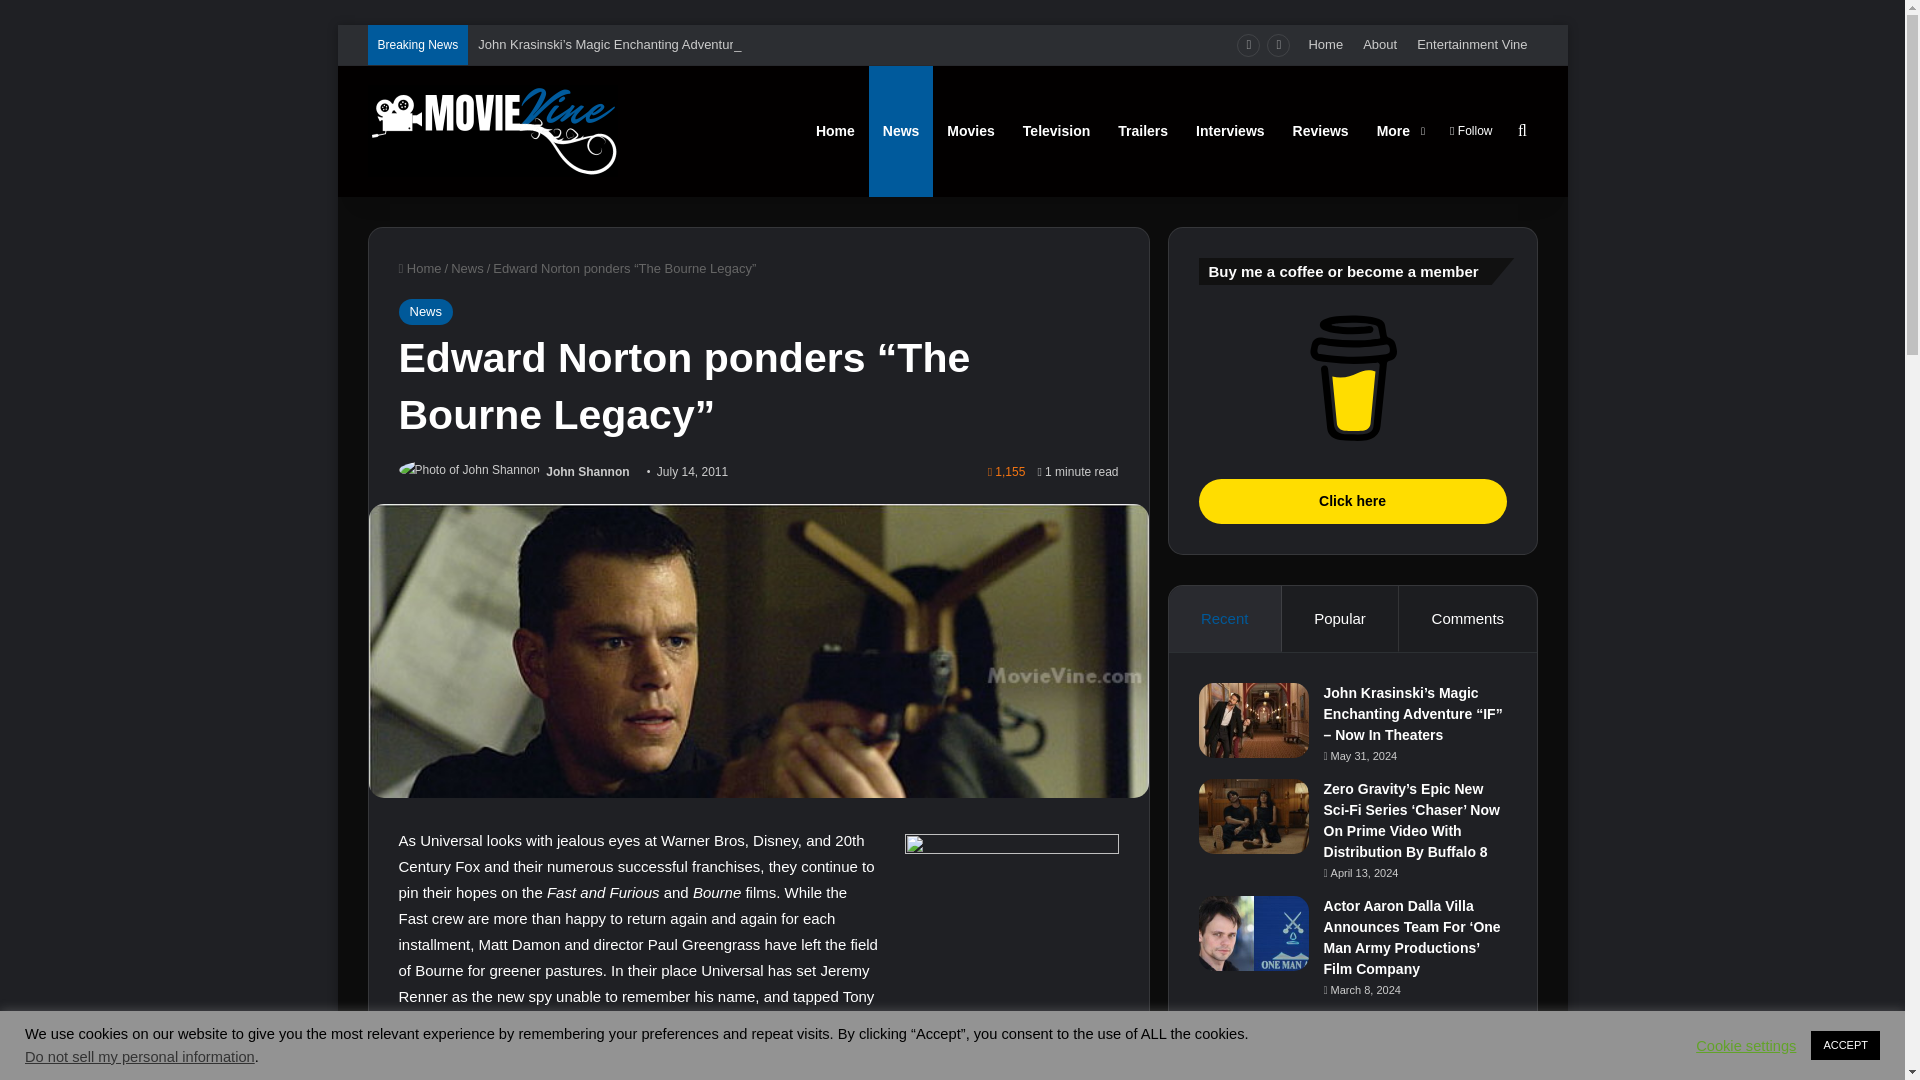 The width and height of the screenshot is (1920, 1080). Describe the element at coordinates (467, 268) in the screenshot. I see `News` at that location.